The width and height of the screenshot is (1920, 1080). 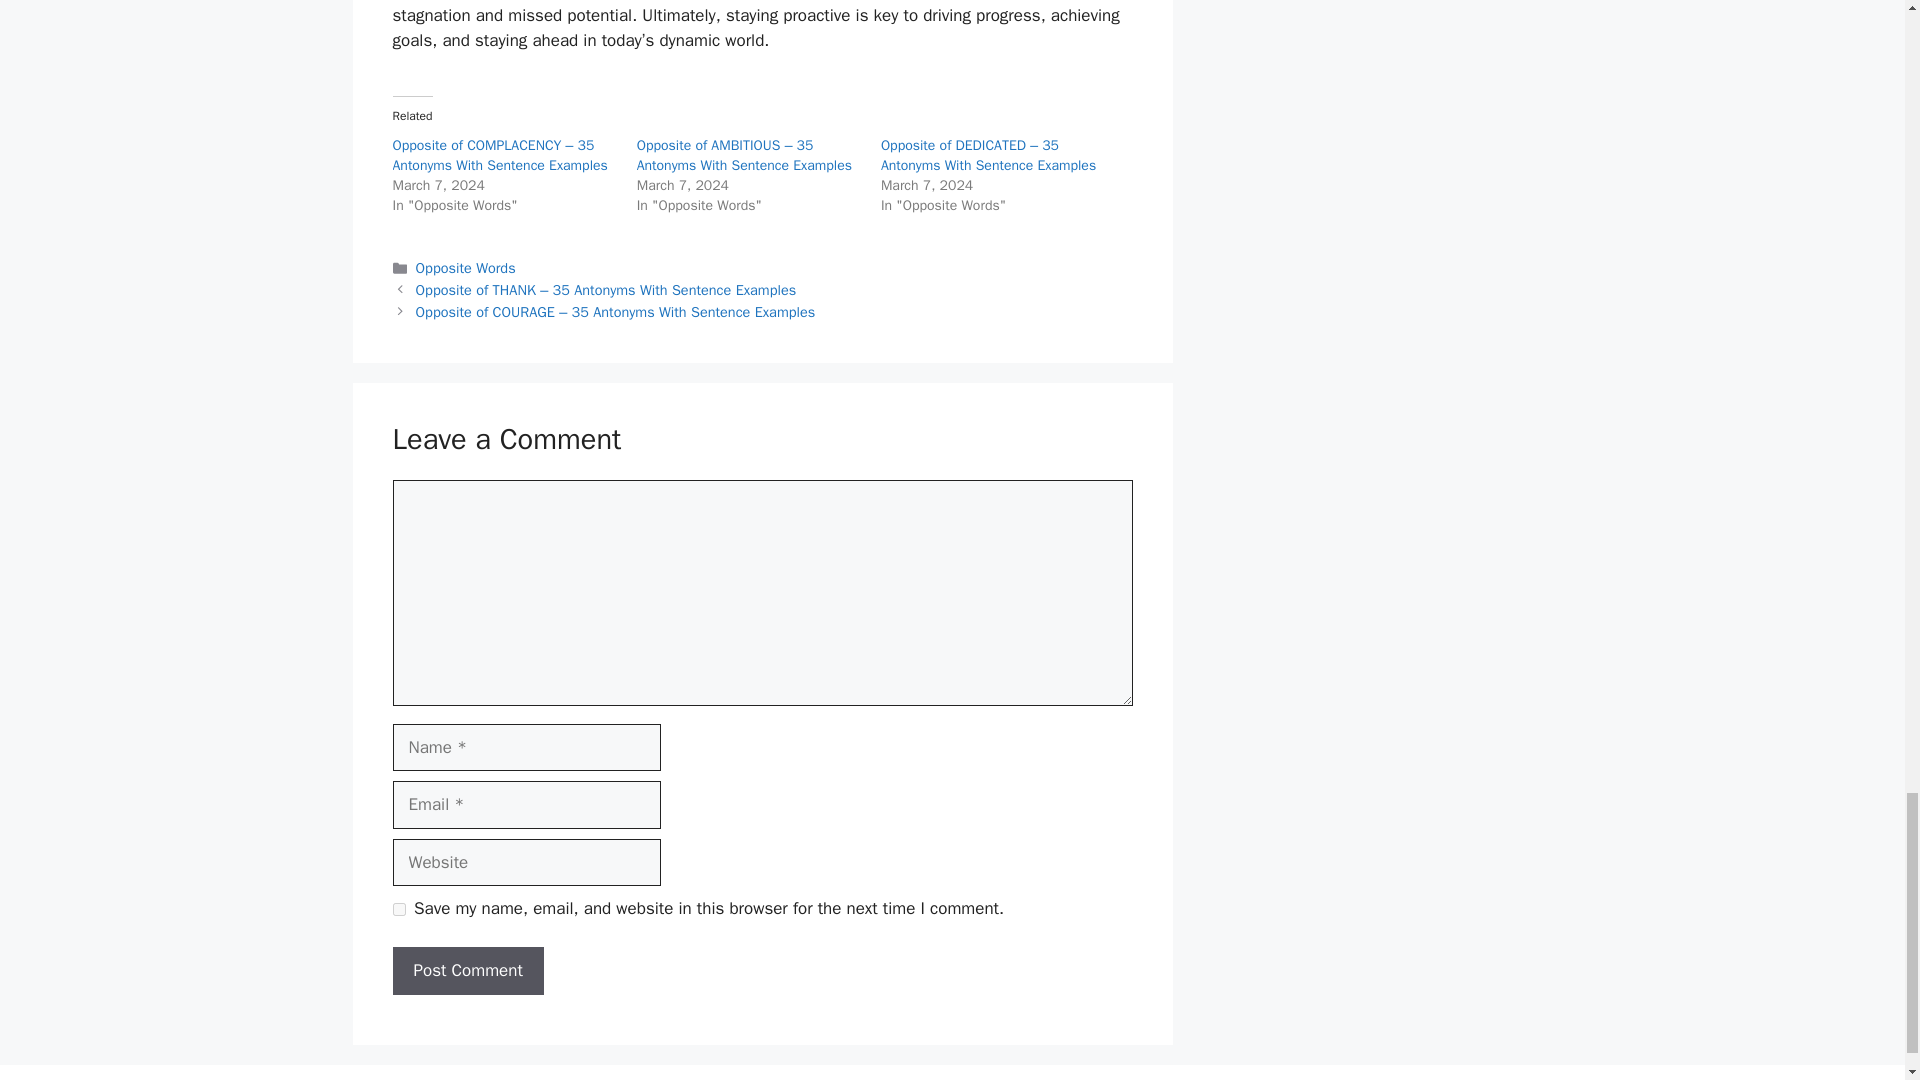 What do you see at coordinates (467, 970) in the screenshot?
I see `Post Comment` at bounding box center [467, 970].